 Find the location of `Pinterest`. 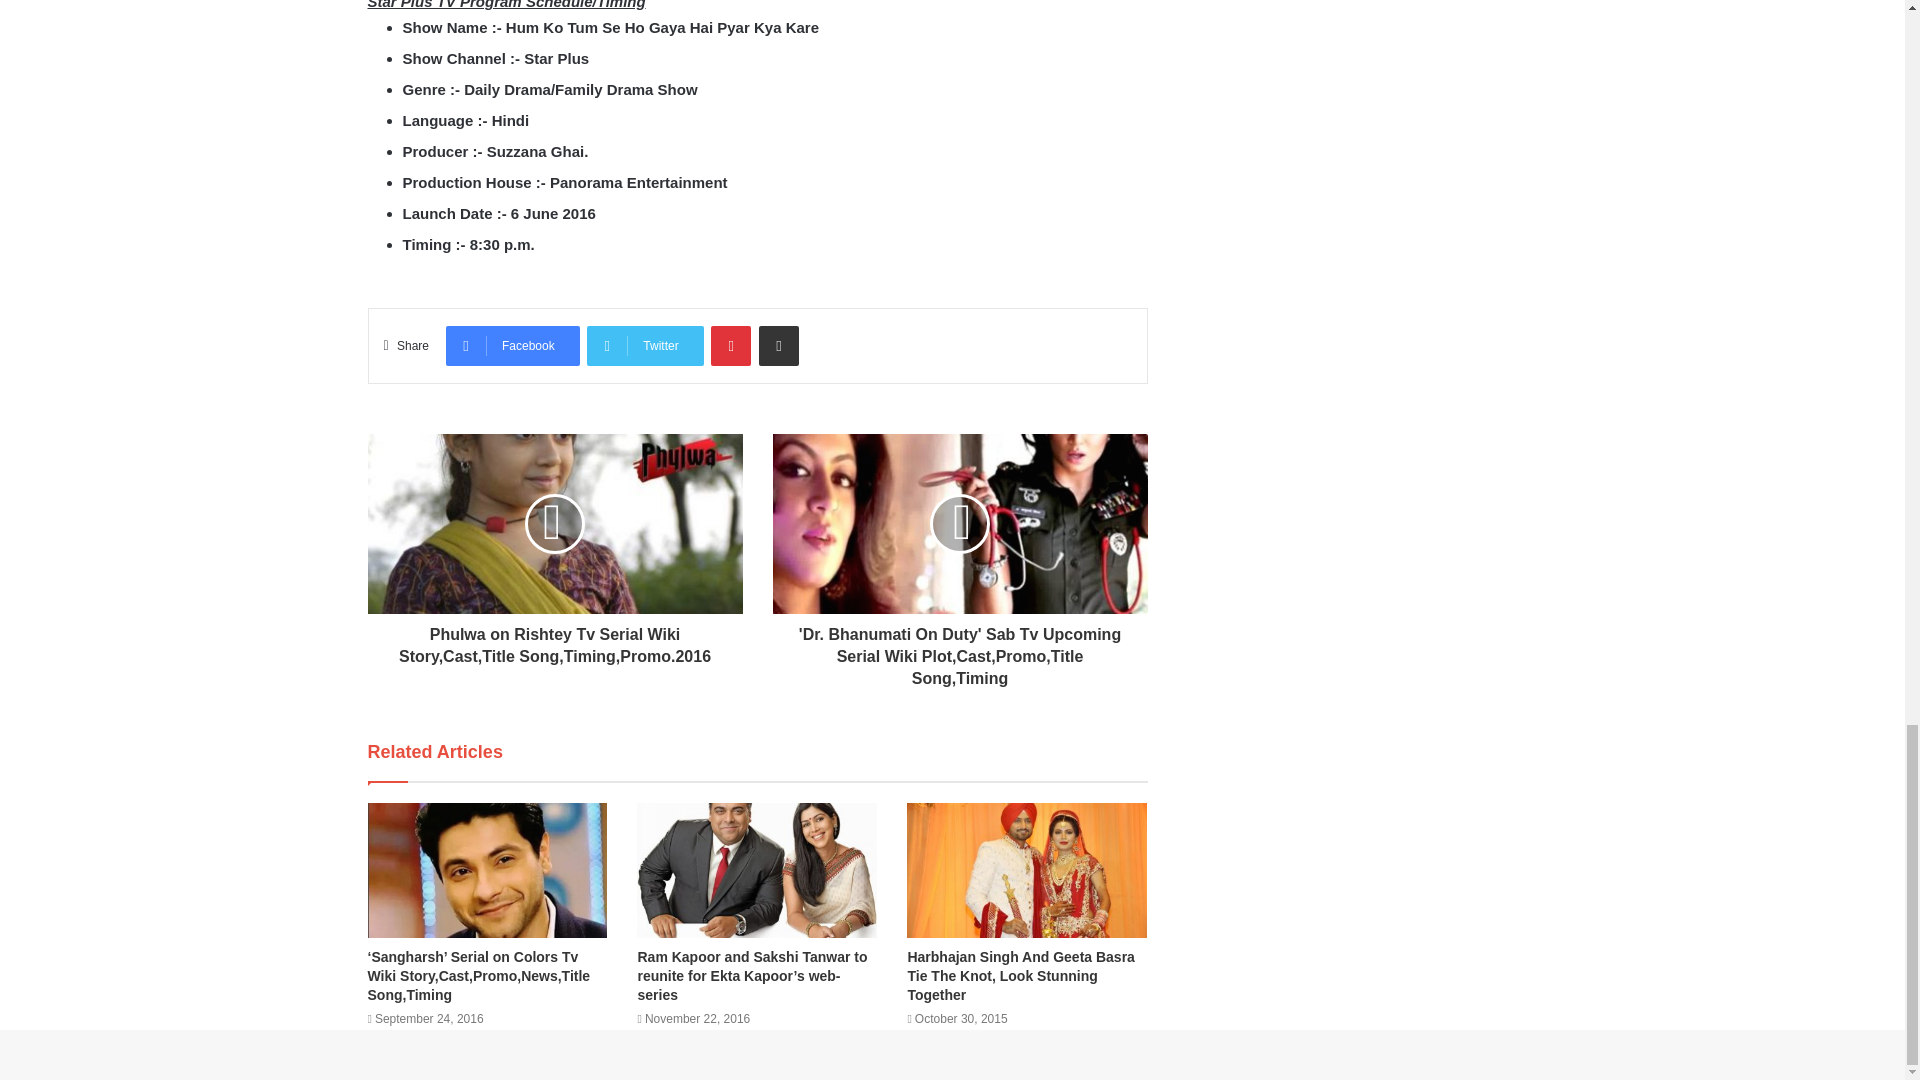

Pinterest is located at coordinates (730, 346).